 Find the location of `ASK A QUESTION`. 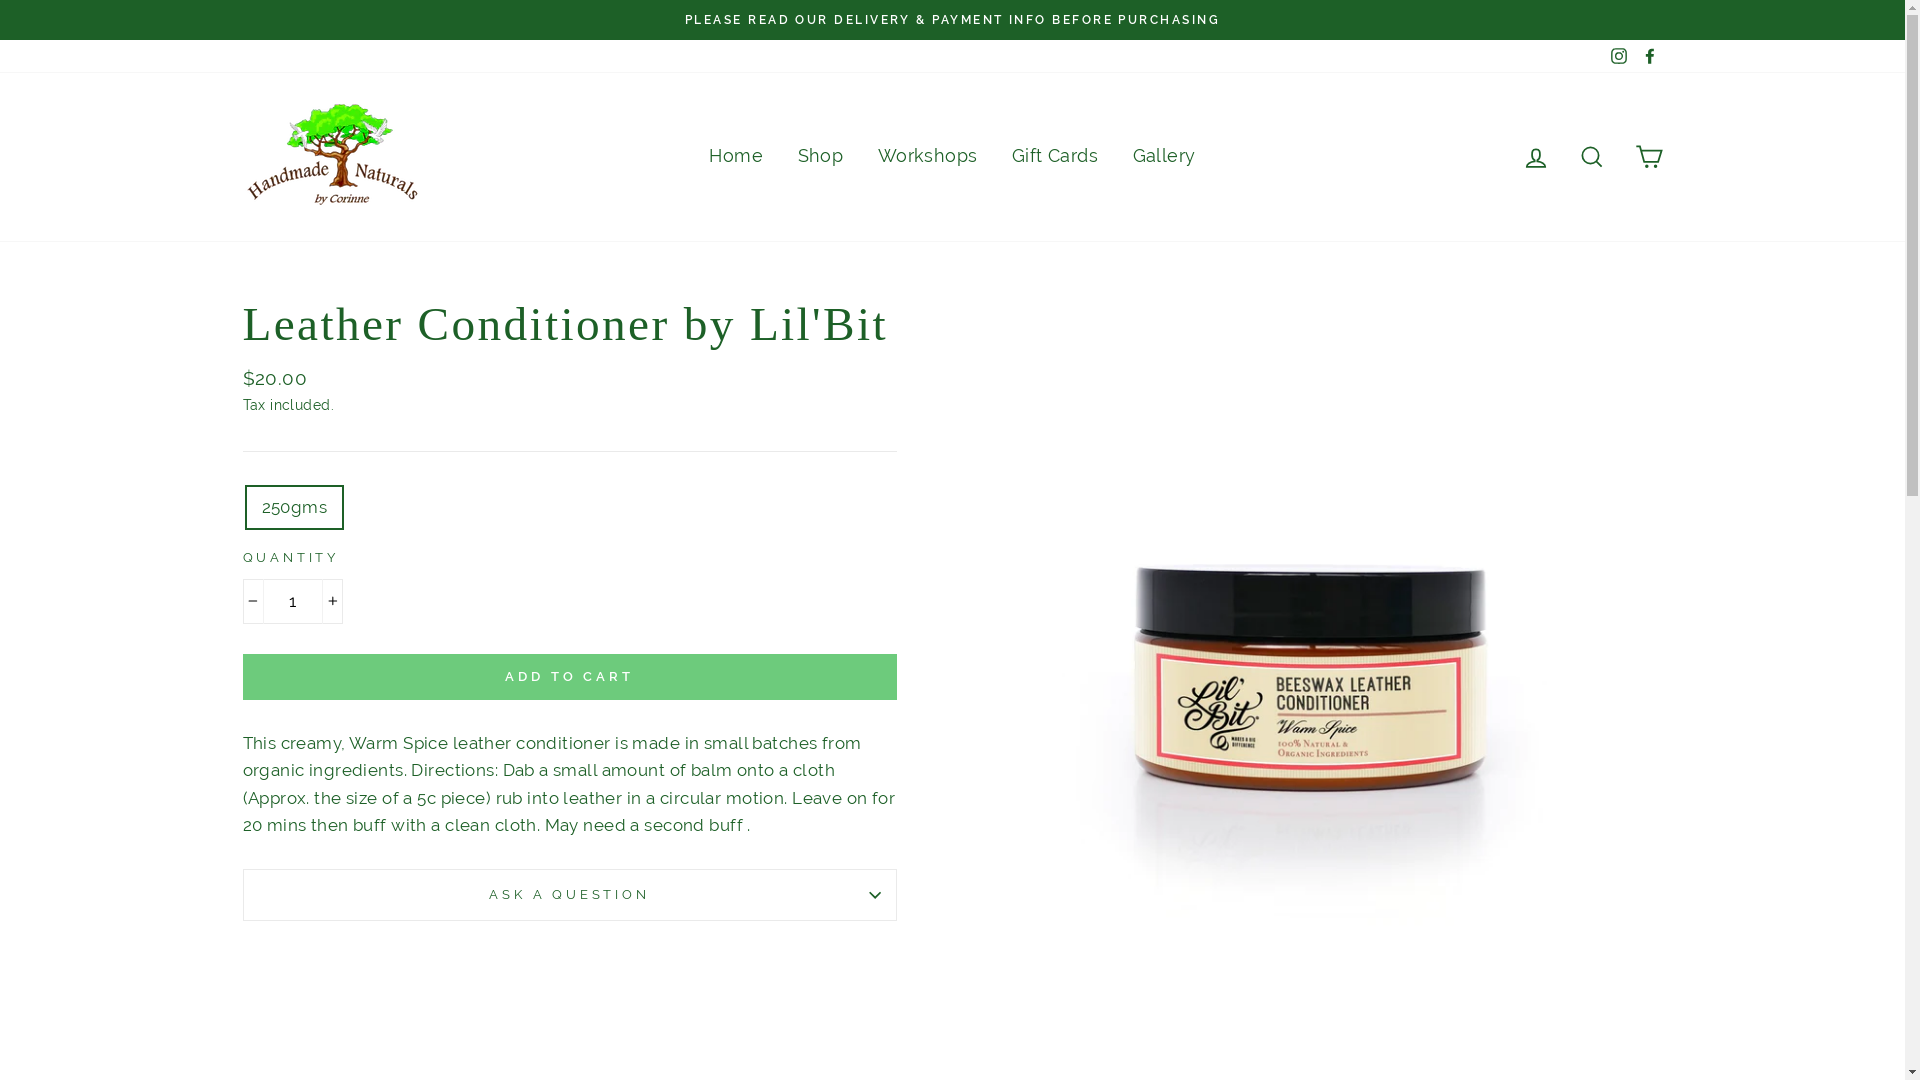

ASK A QUESTION is located at coordinates (569, 894).